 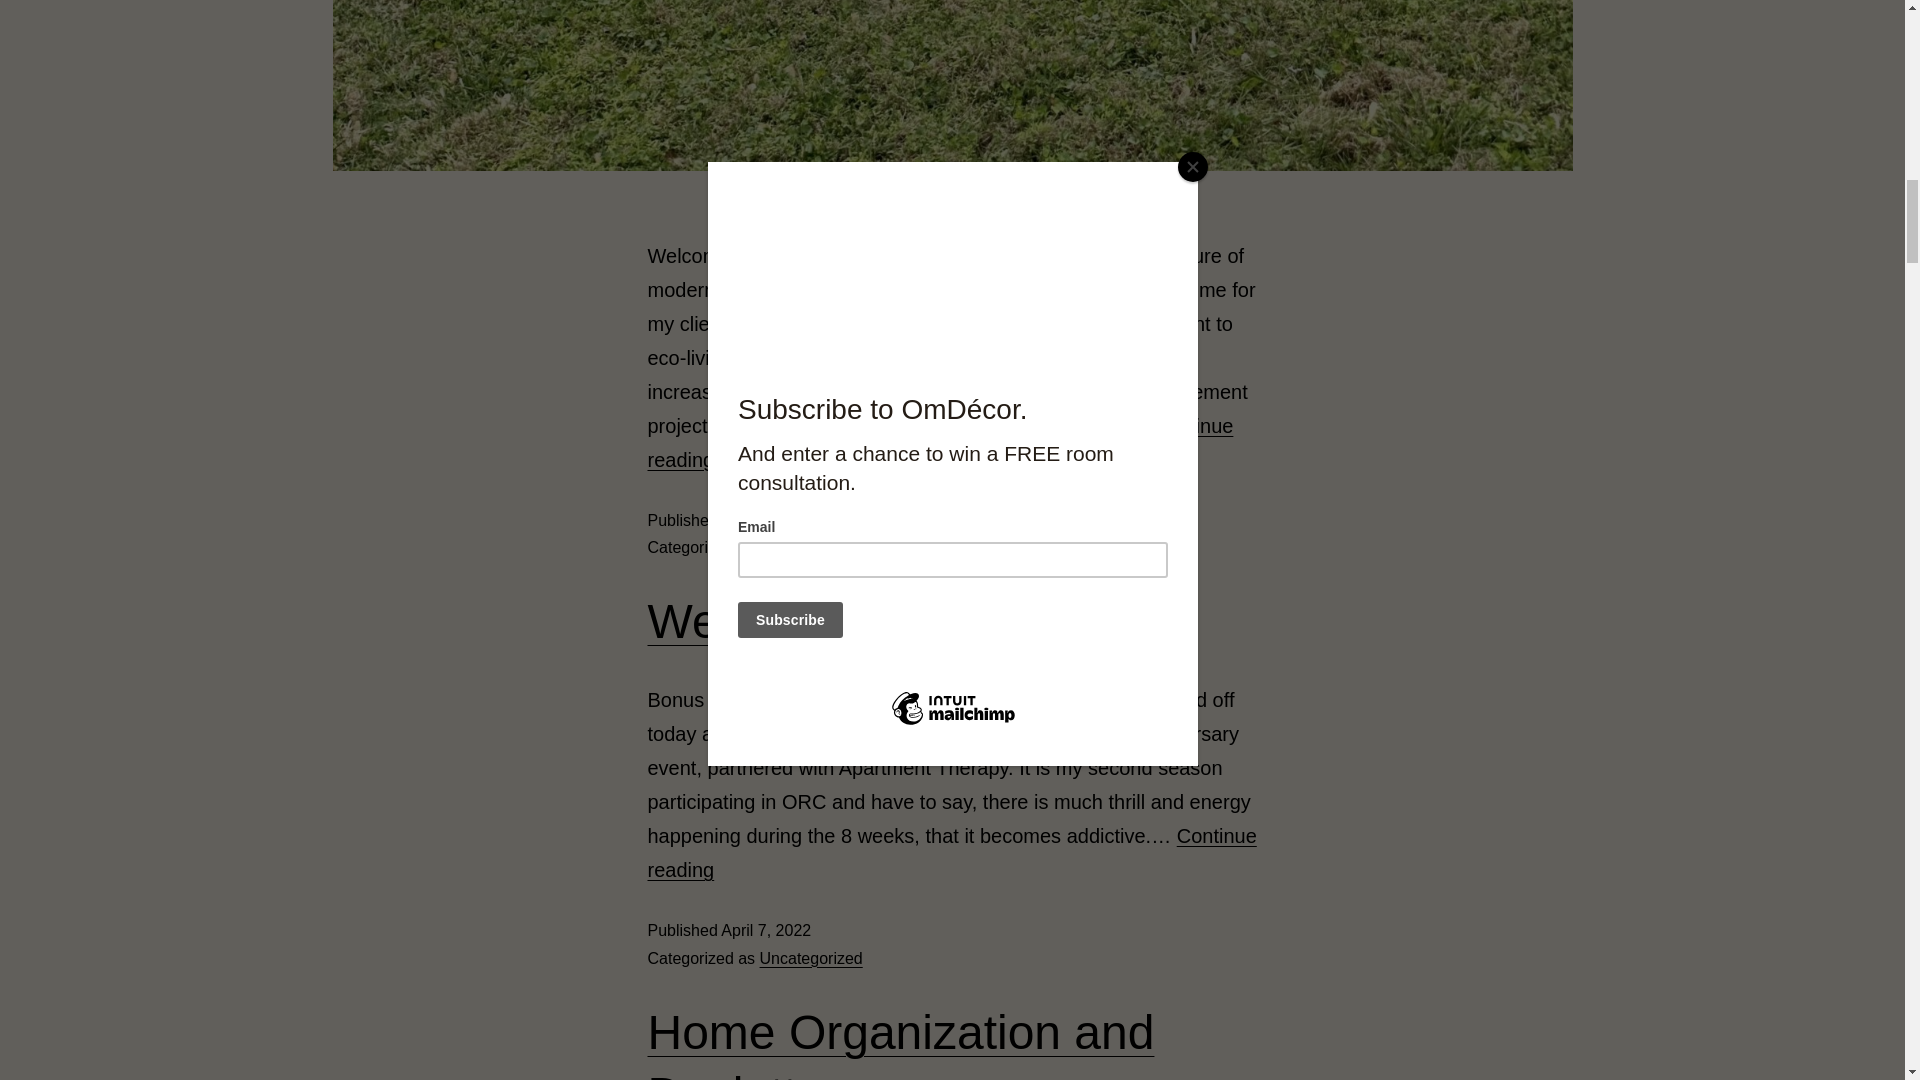 What do you see at coordinates (811, 547) in the screenshot?
I see `Uncategorized` at bounding box center [811, 547].